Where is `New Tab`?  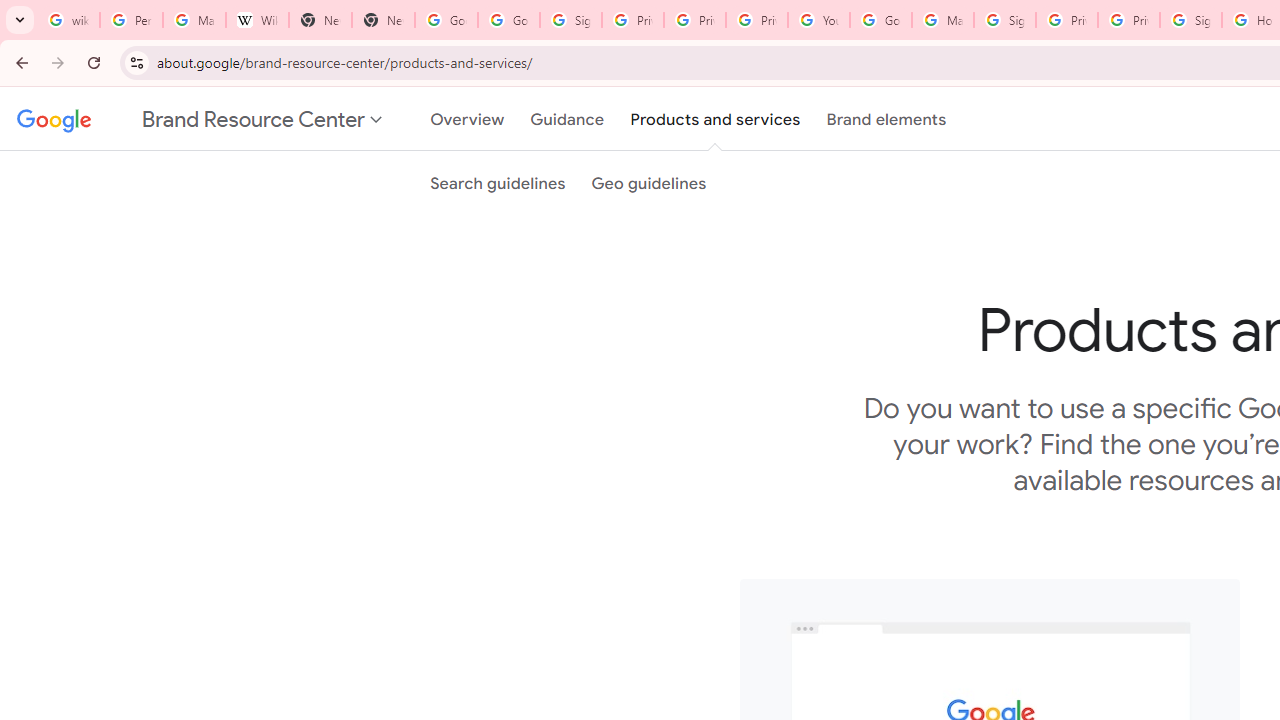
New Tab is located at coordinates (320, 20).